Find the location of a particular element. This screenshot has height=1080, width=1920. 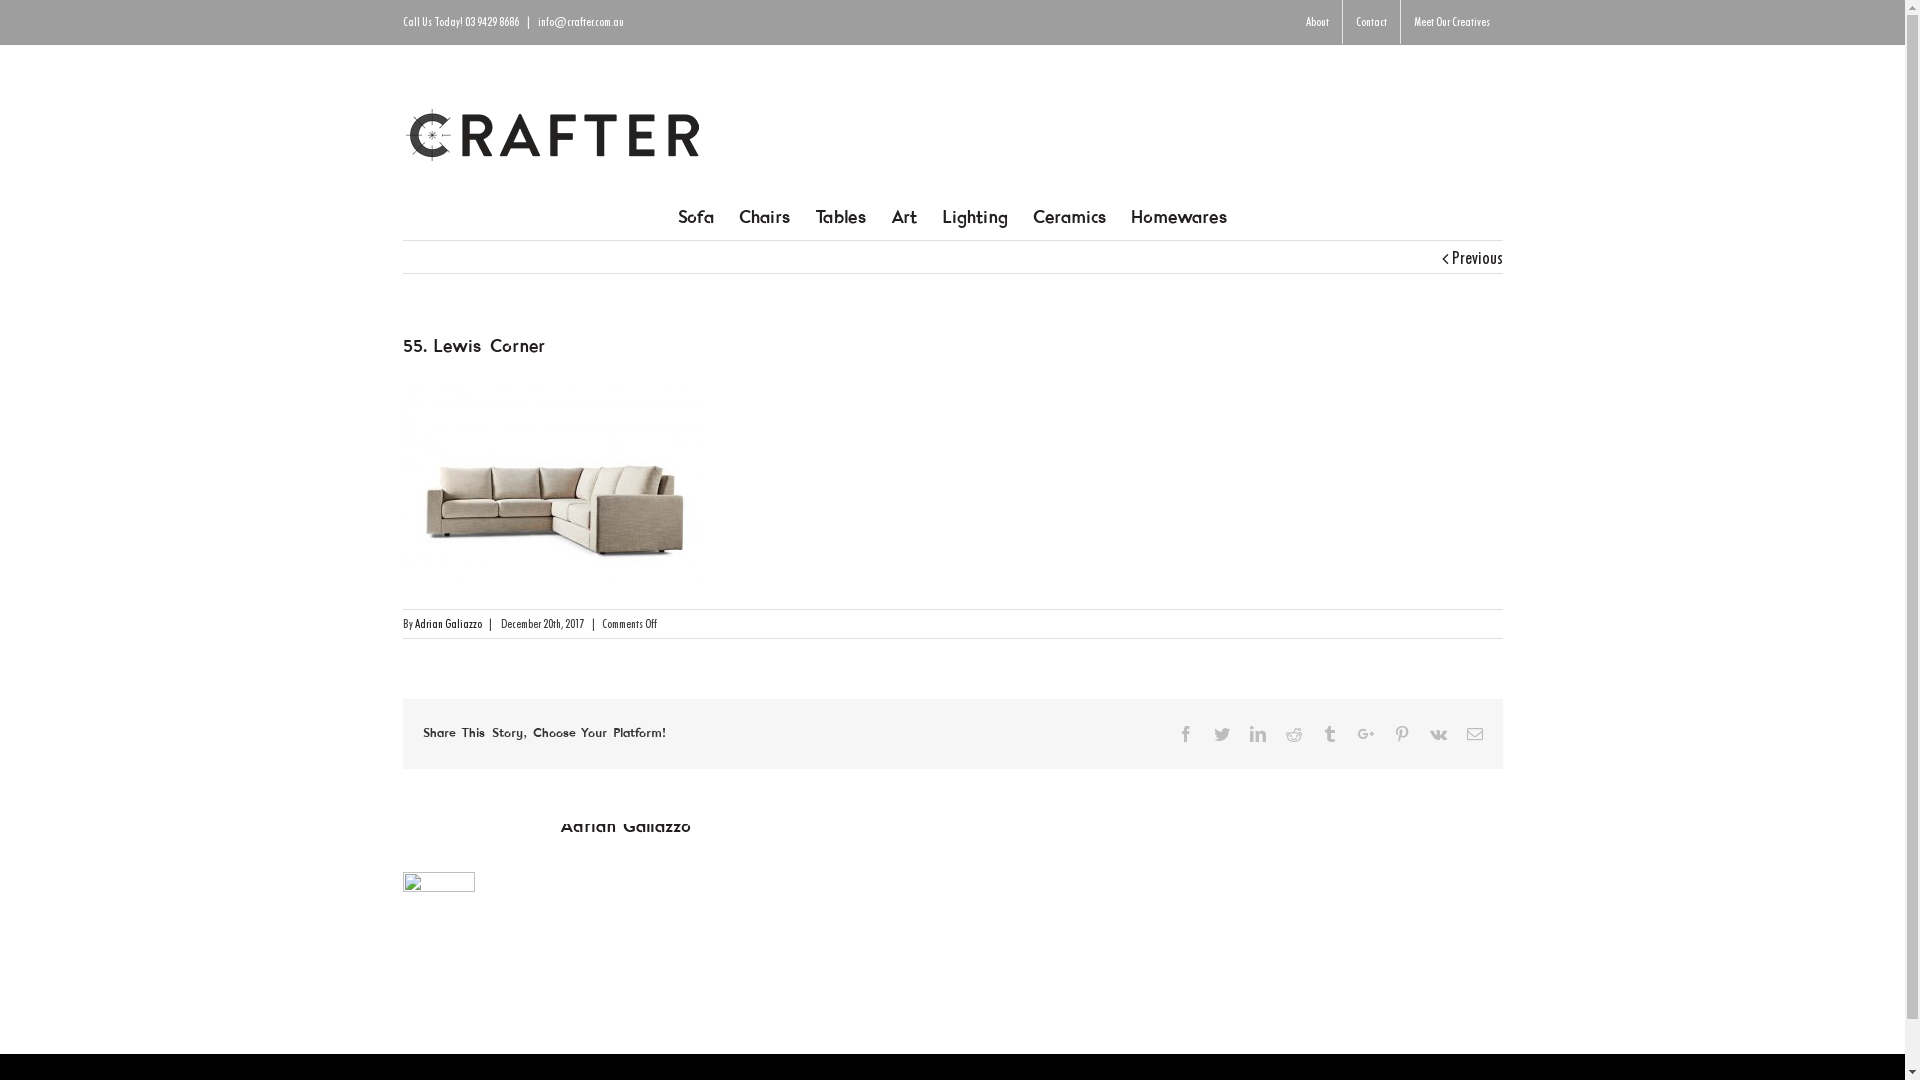

Google+ is located at coordinates (1366, 734).